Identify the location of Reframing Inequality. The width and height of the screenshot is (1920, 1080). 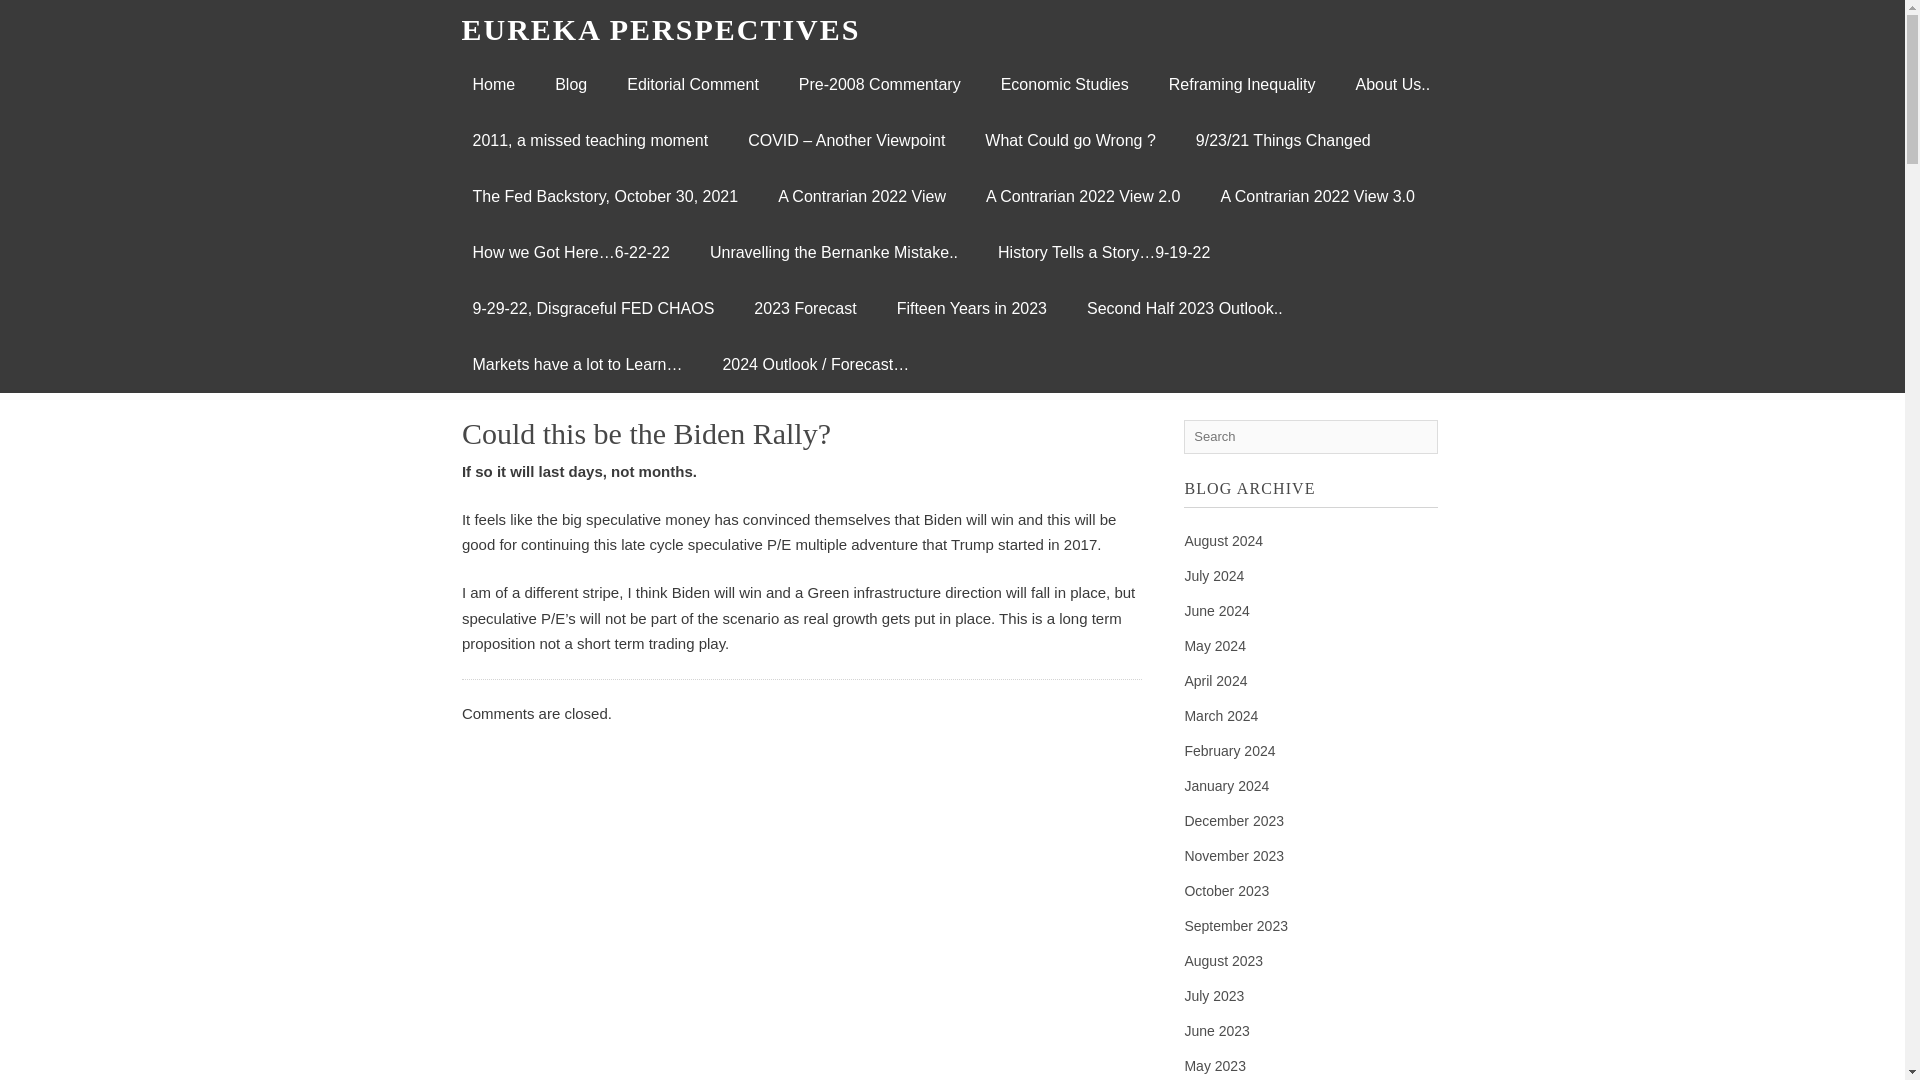
(1242, 85).